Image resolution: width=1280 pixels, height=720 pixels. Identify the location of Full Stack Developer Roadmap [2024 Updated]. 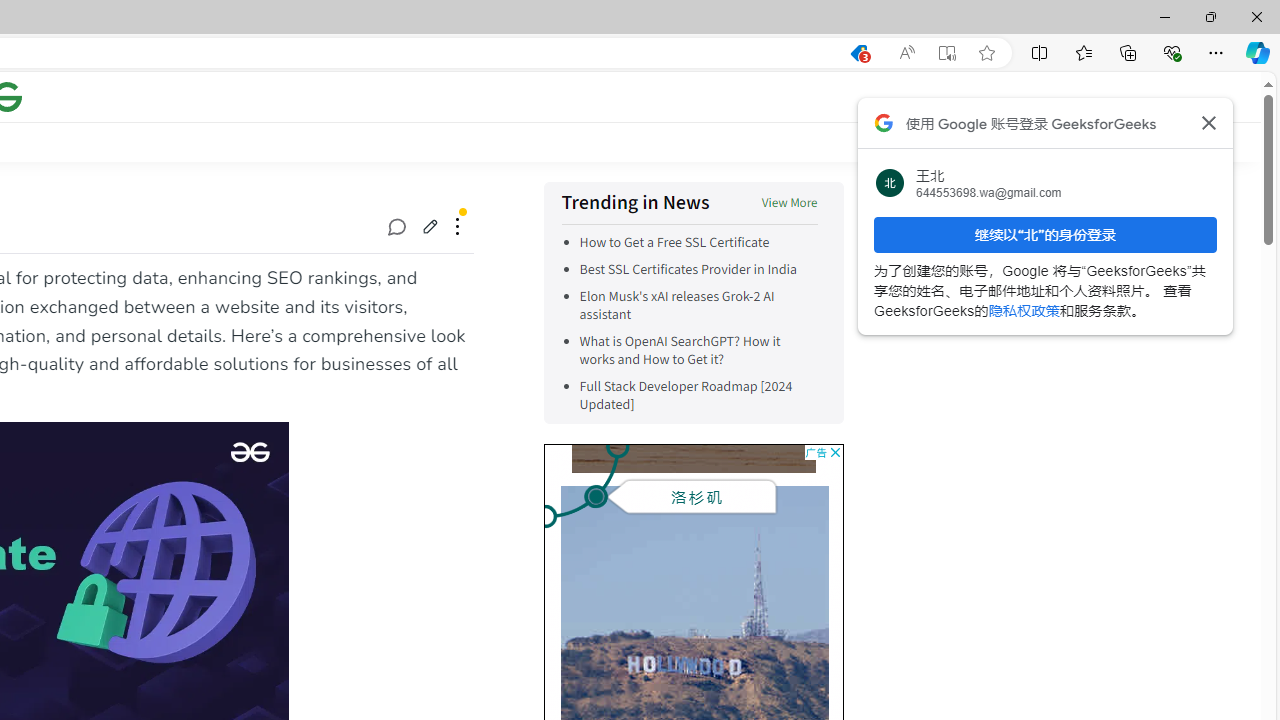
(698, 396).